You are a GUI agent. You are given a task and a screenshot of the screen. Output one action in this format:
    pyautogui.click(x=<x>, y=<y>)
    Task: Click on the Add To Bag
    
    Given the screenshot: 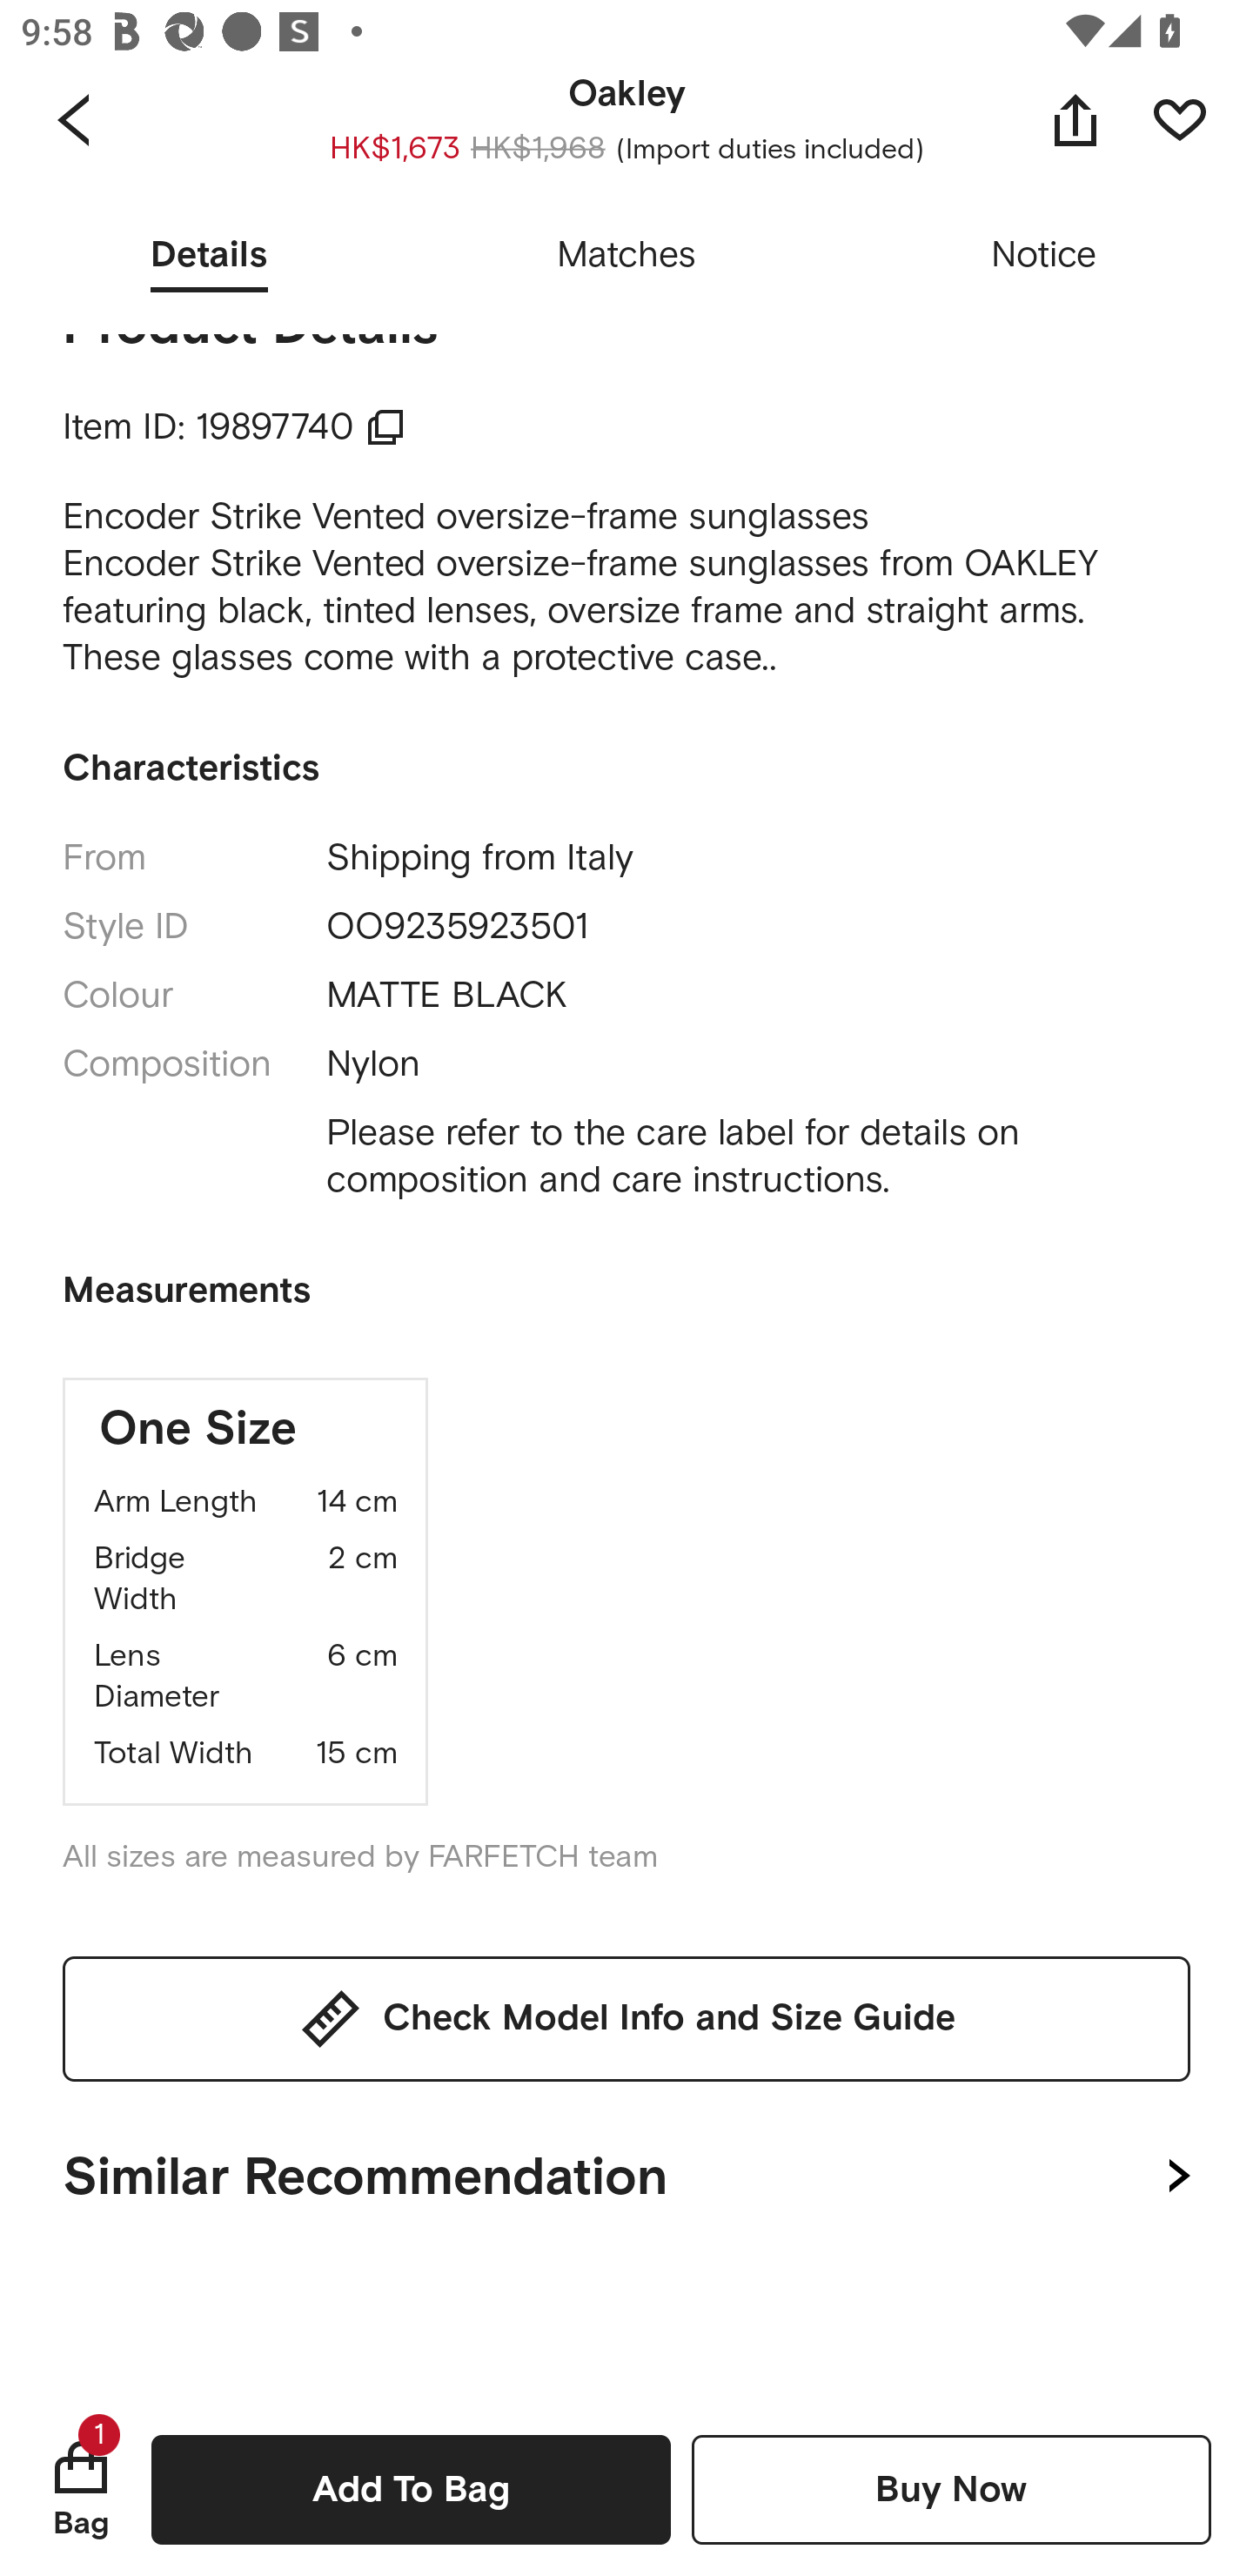 What is the action you would take?
    pyautogui.click(x=411, y=2489)
    